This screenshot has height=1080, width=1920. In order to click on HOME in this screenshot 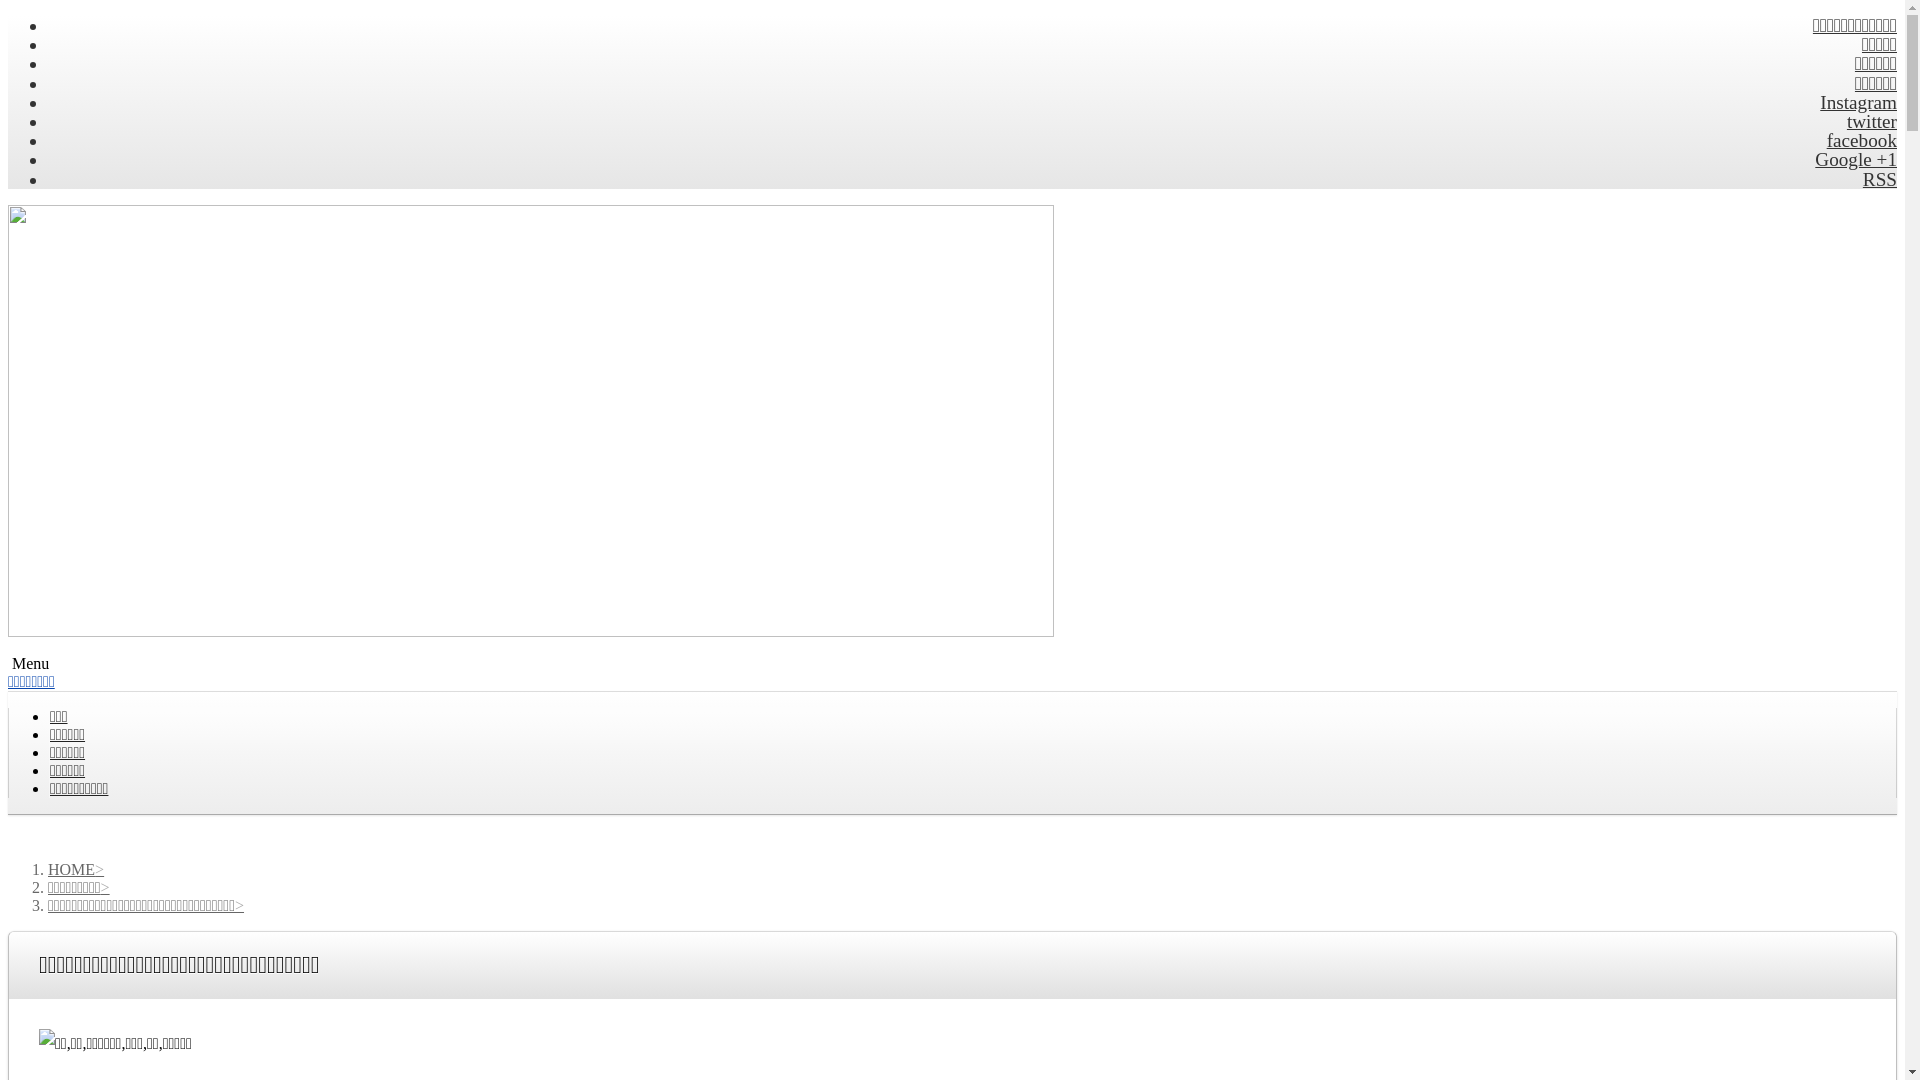, I will do `click(76, 870)`.